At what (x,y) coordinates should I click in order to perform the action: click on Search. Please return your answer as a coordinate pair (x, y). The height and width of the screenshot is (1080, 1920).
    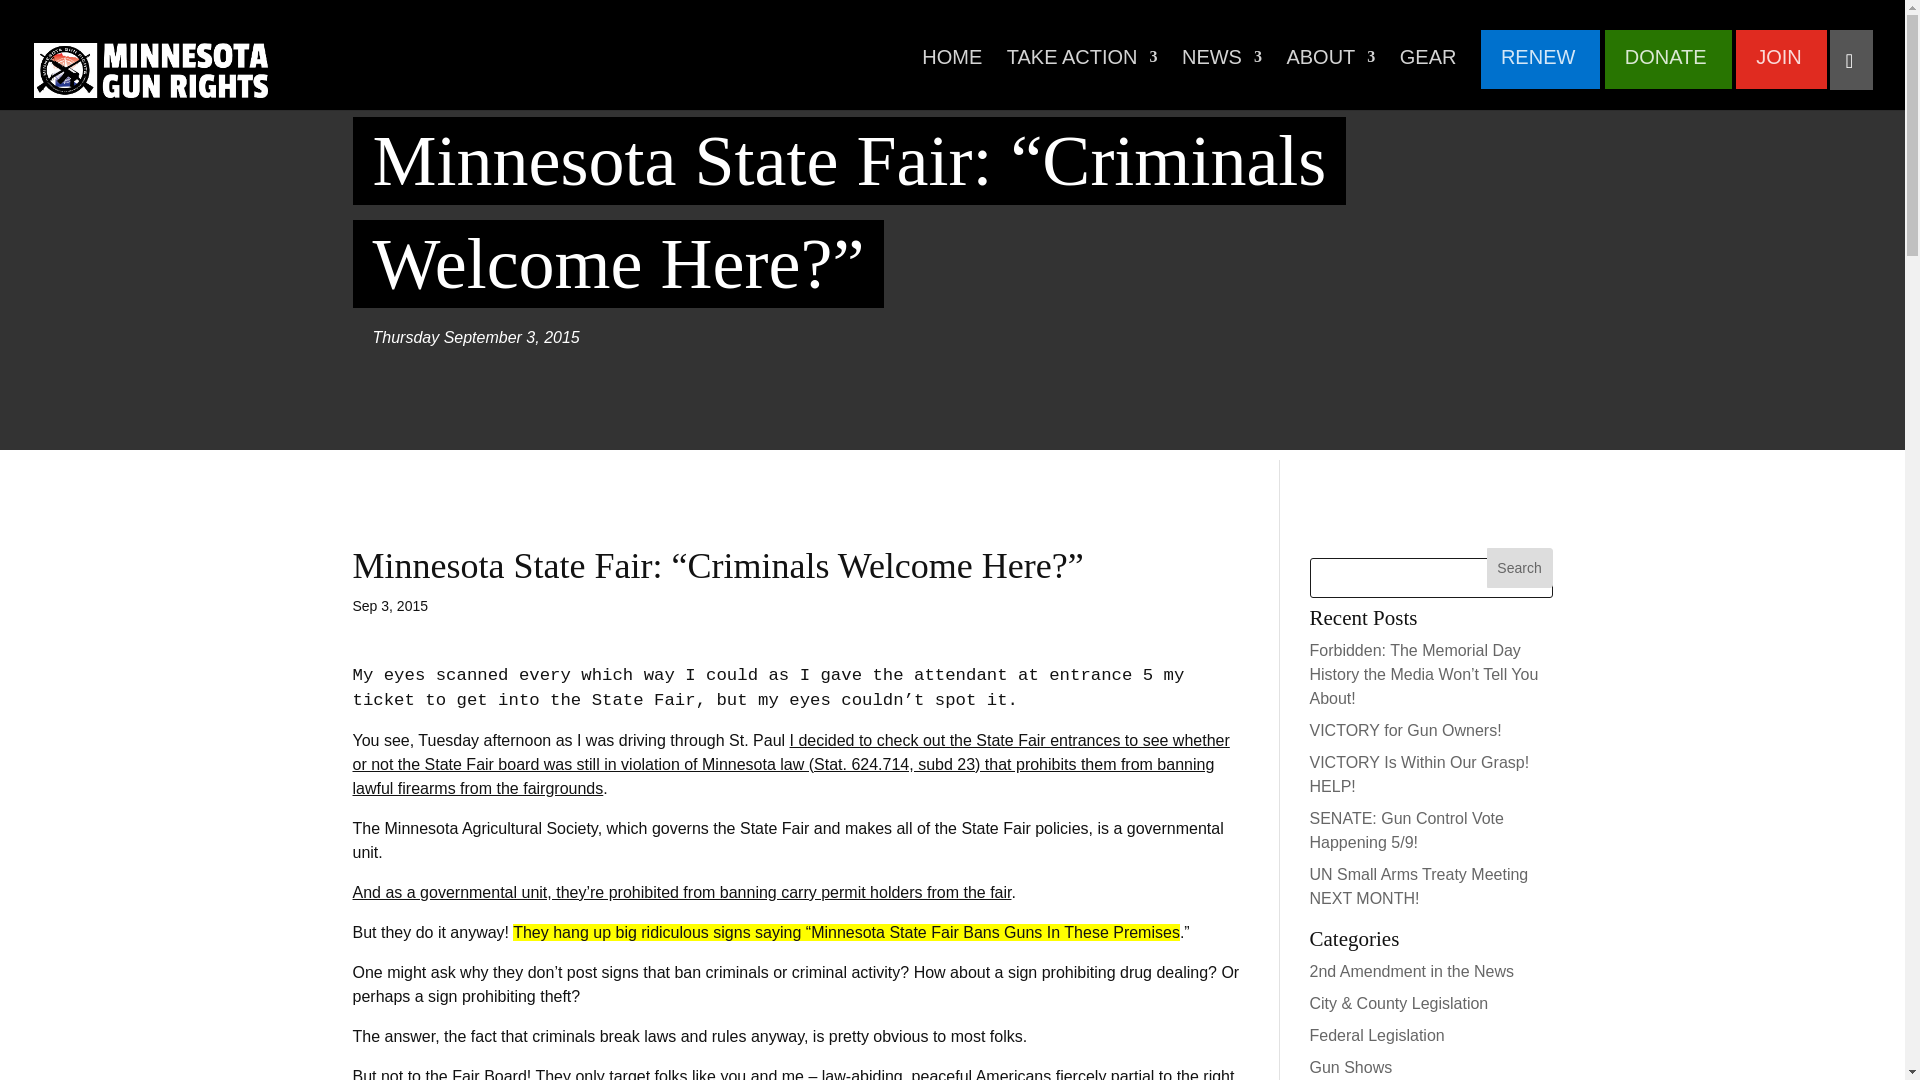
    Looking at the image, I should click on (1520, 567).